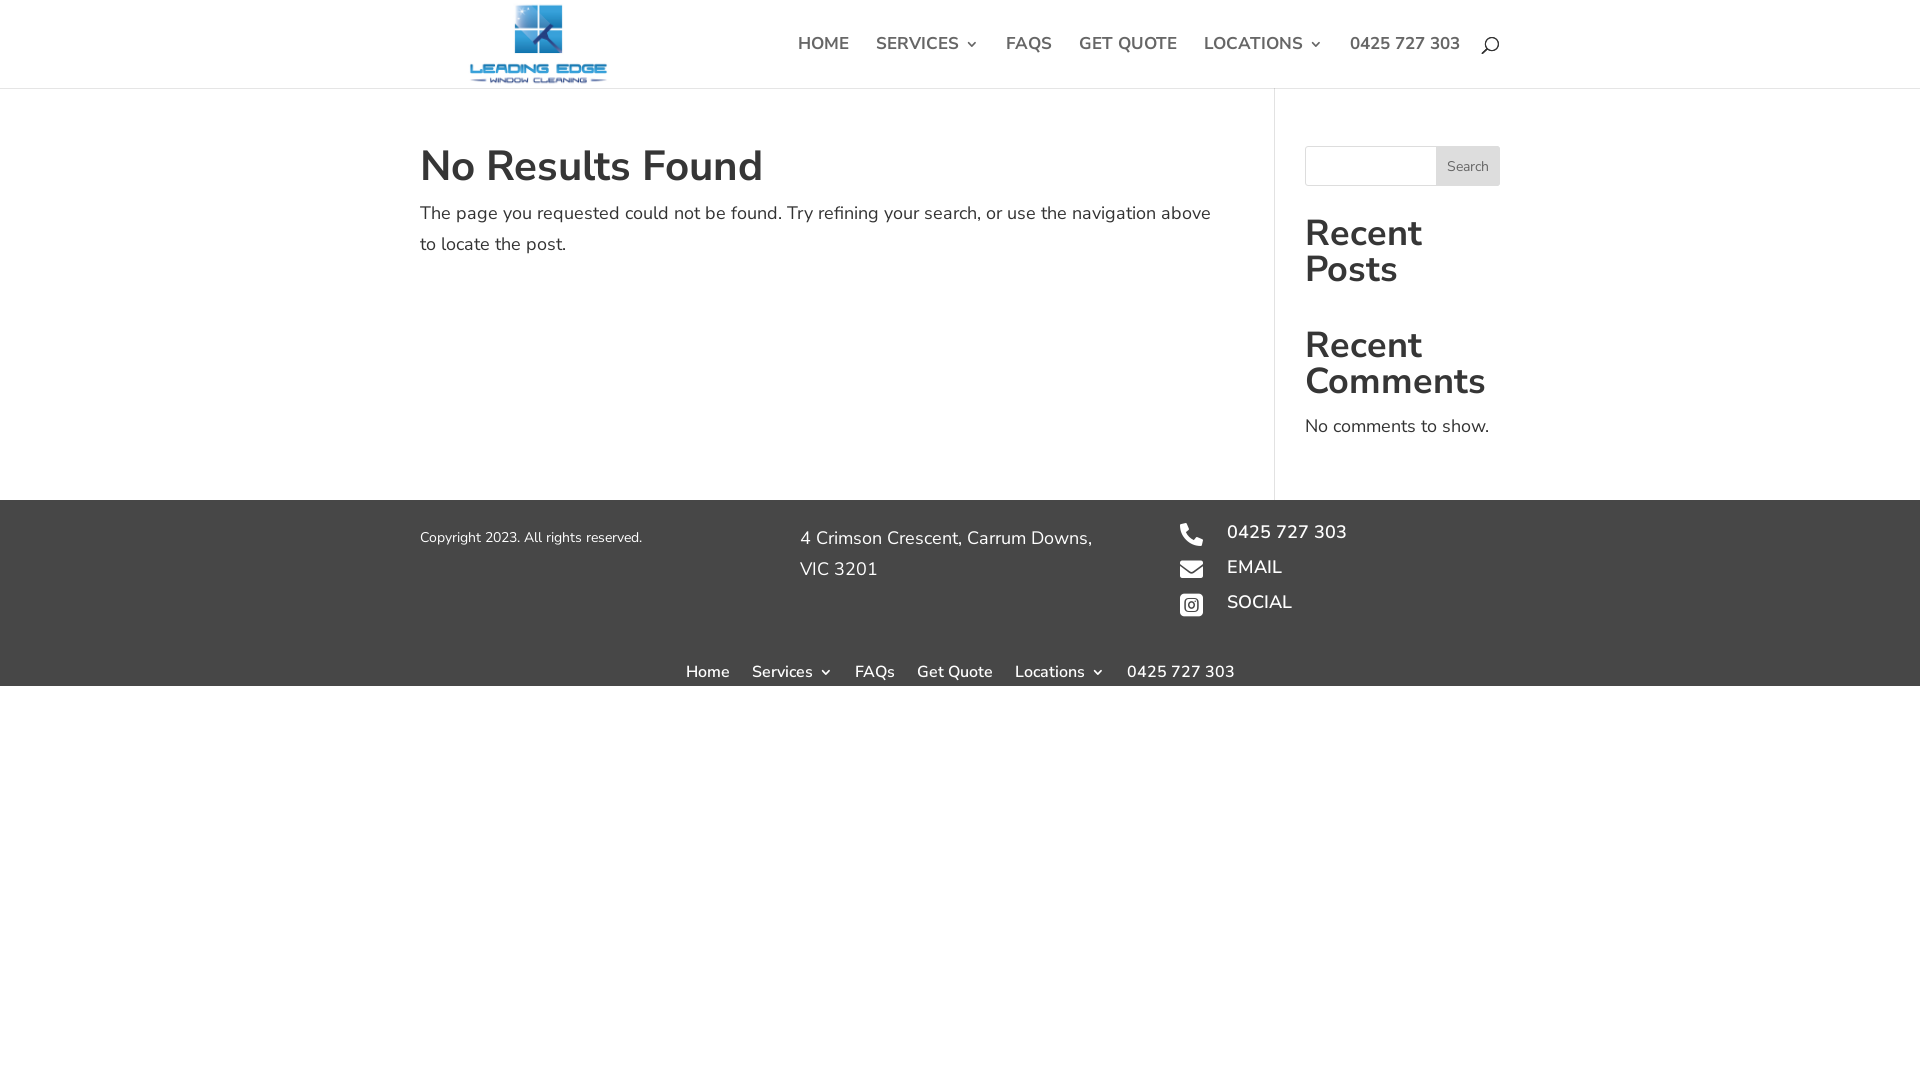  Describe the element at coordinates (1260, 602) in the screenshot. I see `SOCIAL` at that location.